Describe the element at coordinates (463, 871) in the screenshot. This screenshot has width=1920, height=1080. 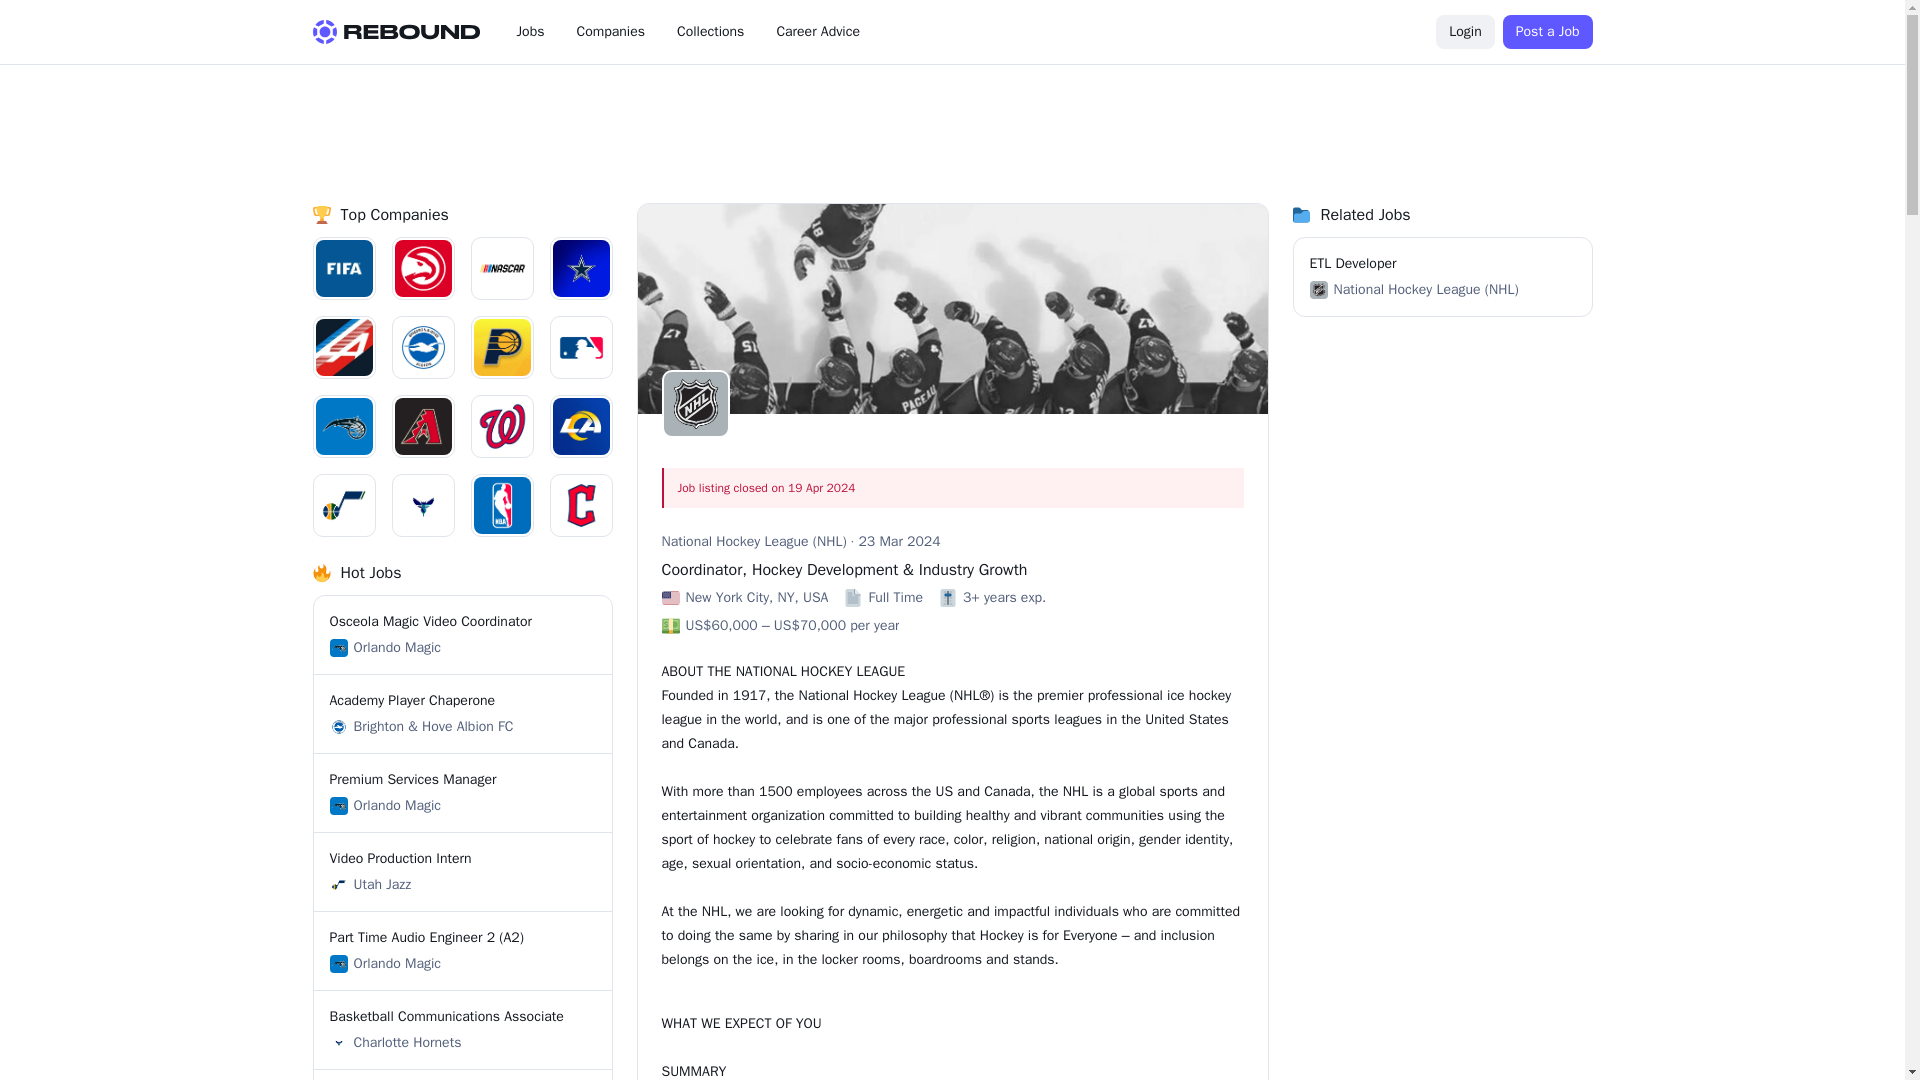
I see `ReboundJobs.com` at that location.